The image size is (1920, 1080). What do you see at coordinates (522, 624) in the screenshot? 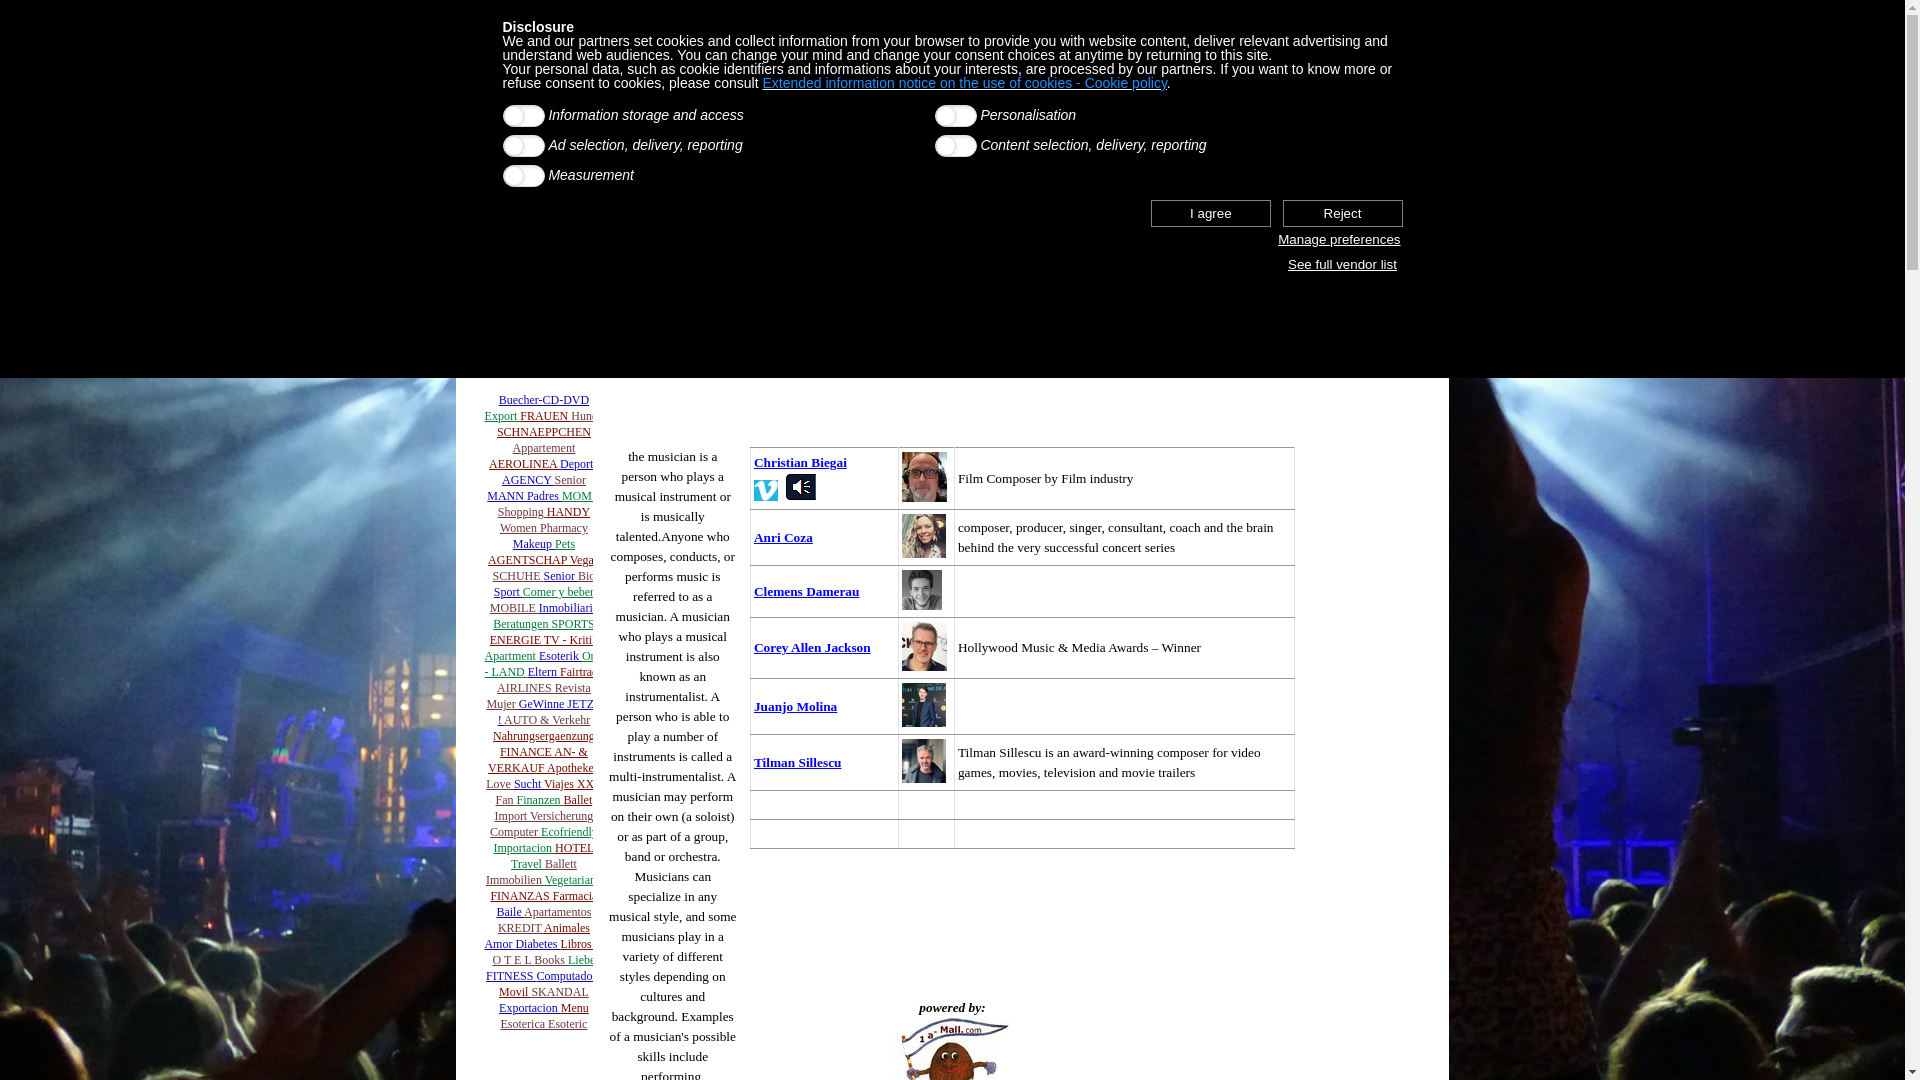
I see `Beratungen` at bounding box center [522, 624].